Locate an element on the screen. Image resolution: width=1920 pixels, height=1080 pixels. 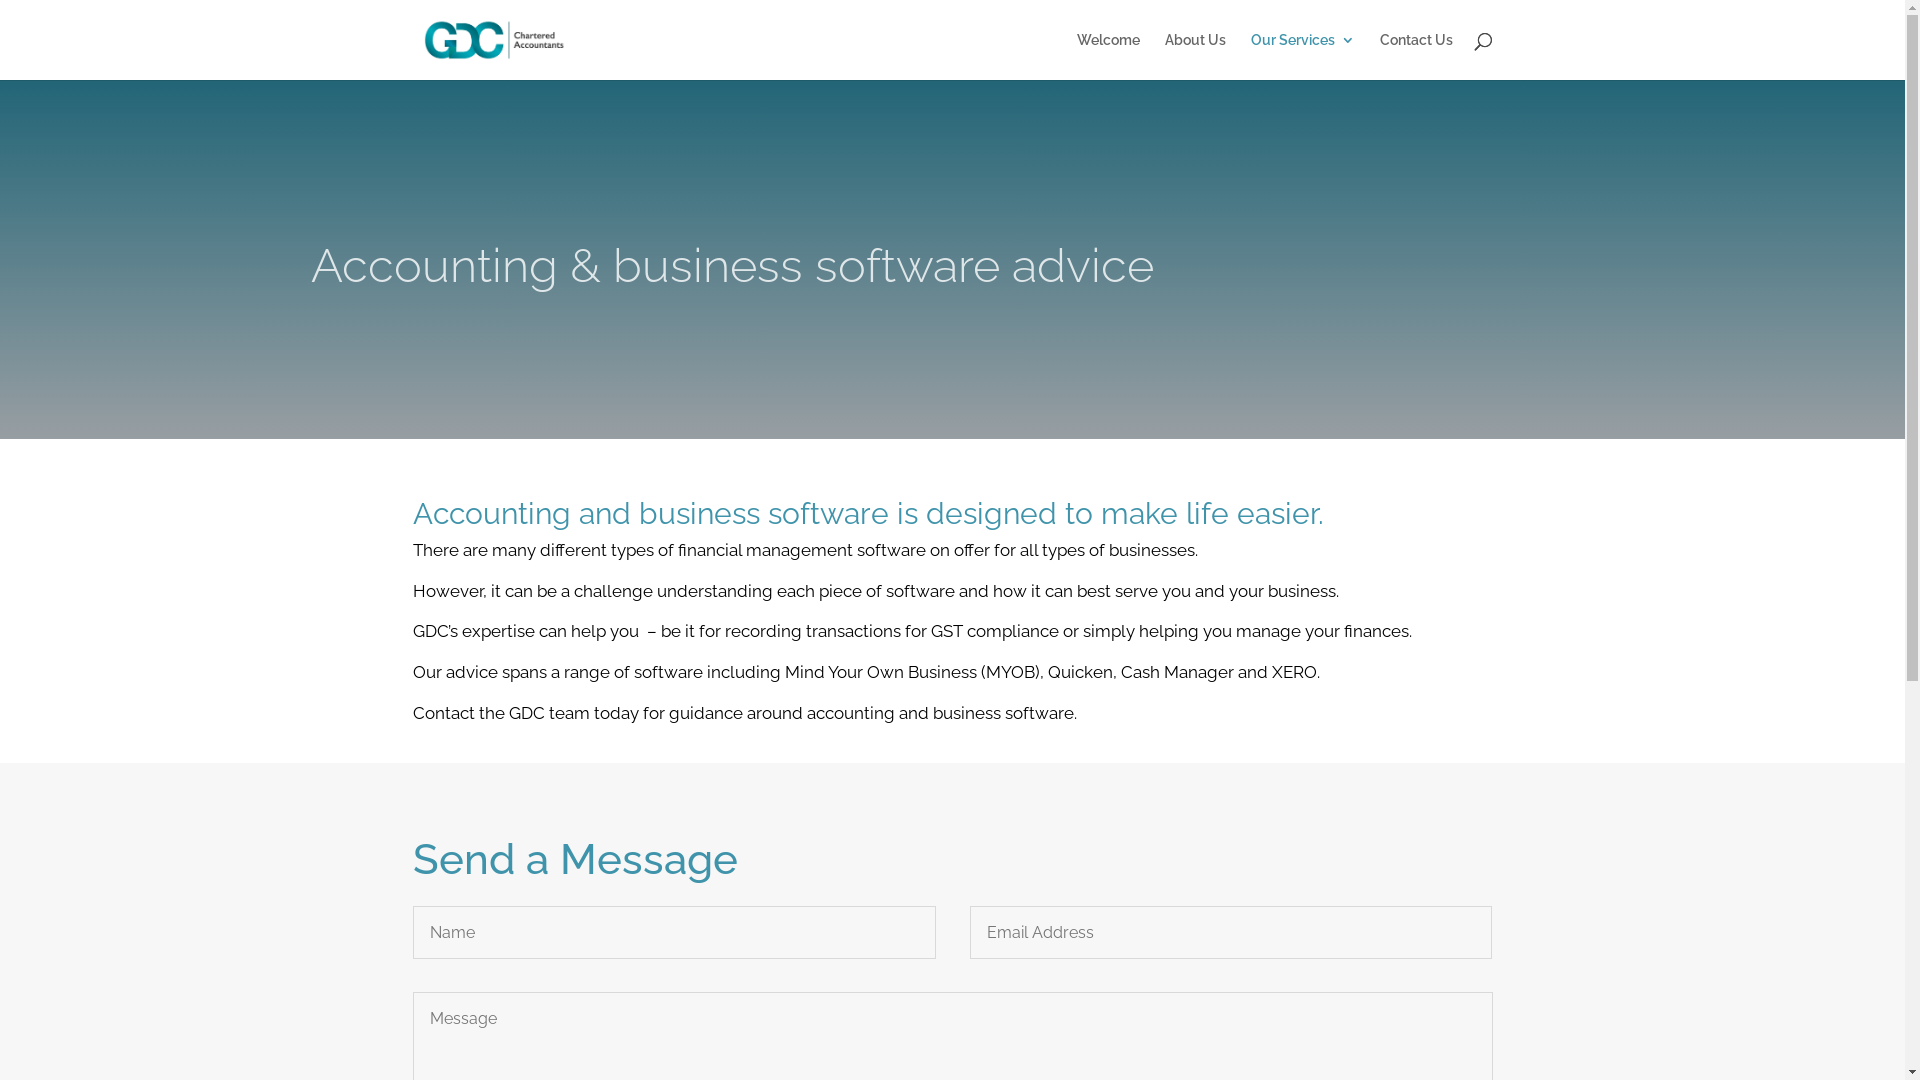
About Us is located at coordinates (1194, 56).